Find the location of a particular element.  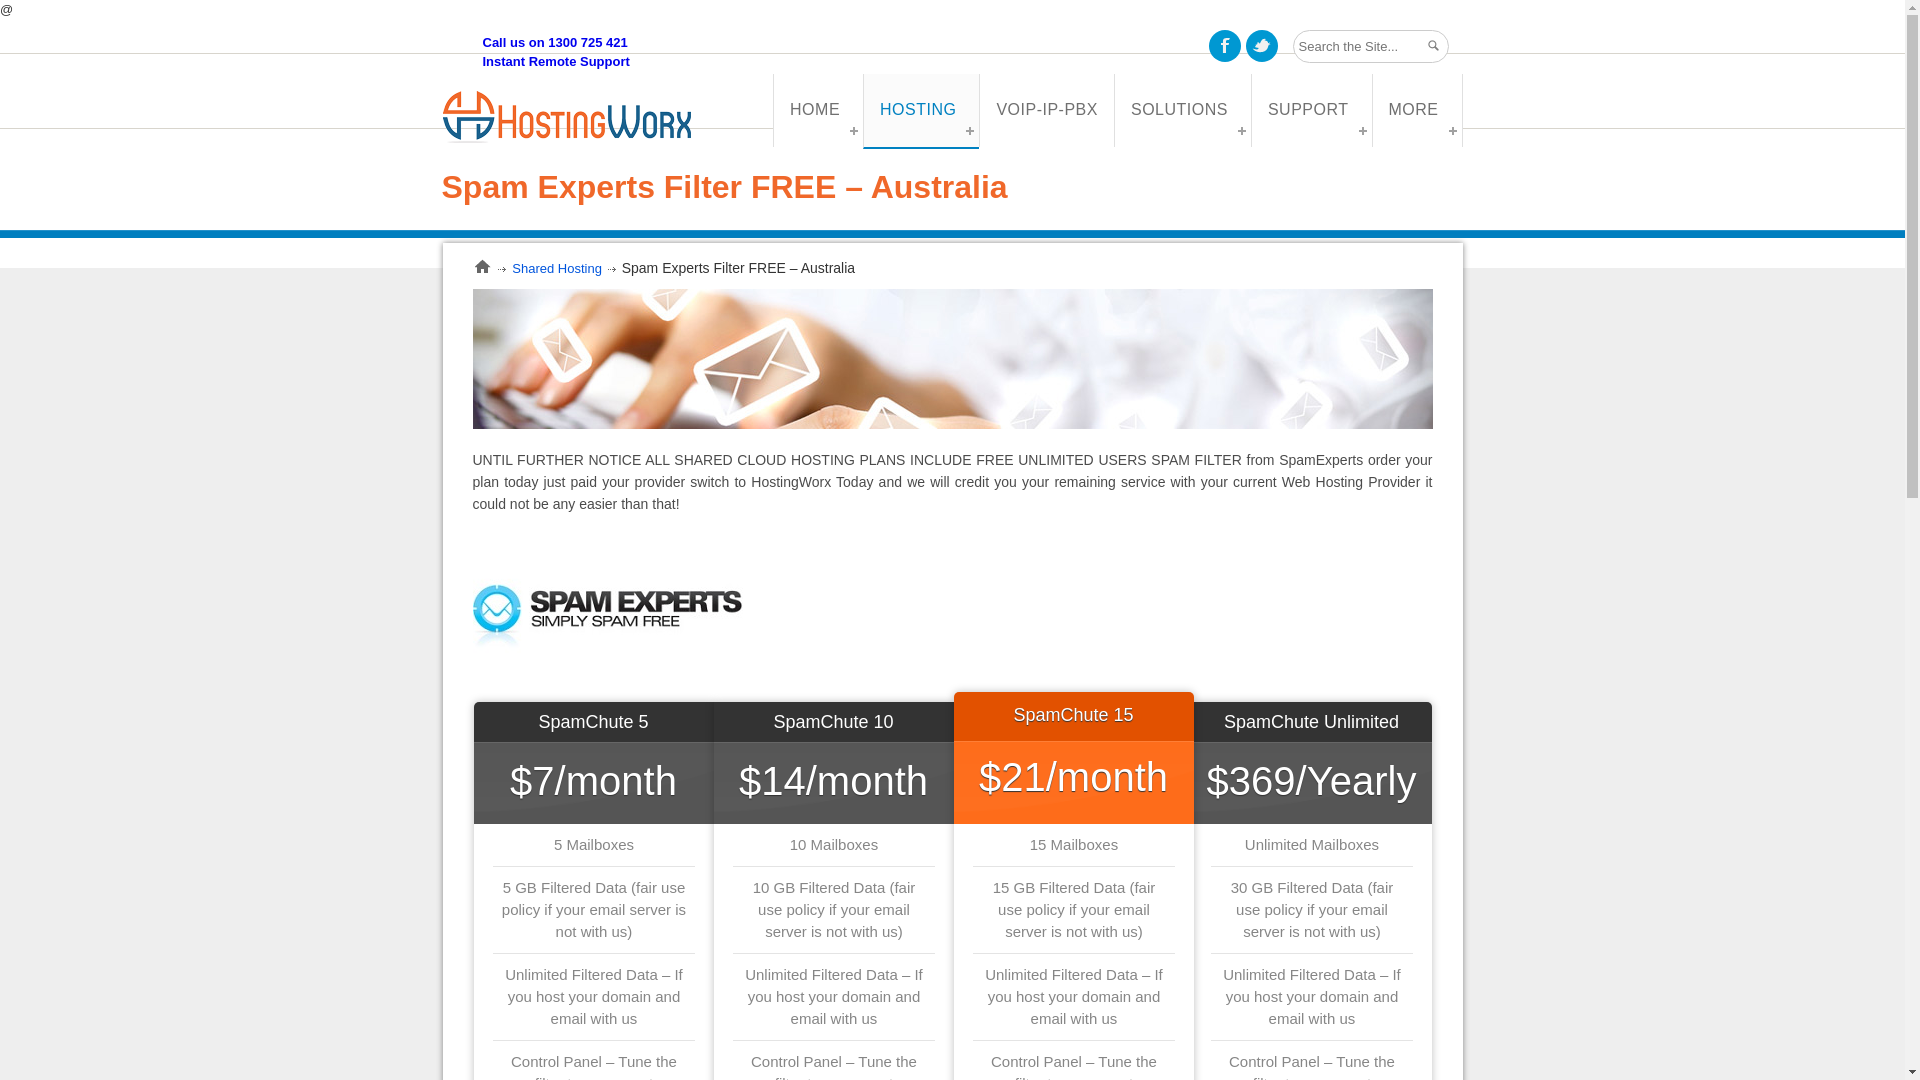

VOIP-IP-PBX is located at coordinates (1046, 110).